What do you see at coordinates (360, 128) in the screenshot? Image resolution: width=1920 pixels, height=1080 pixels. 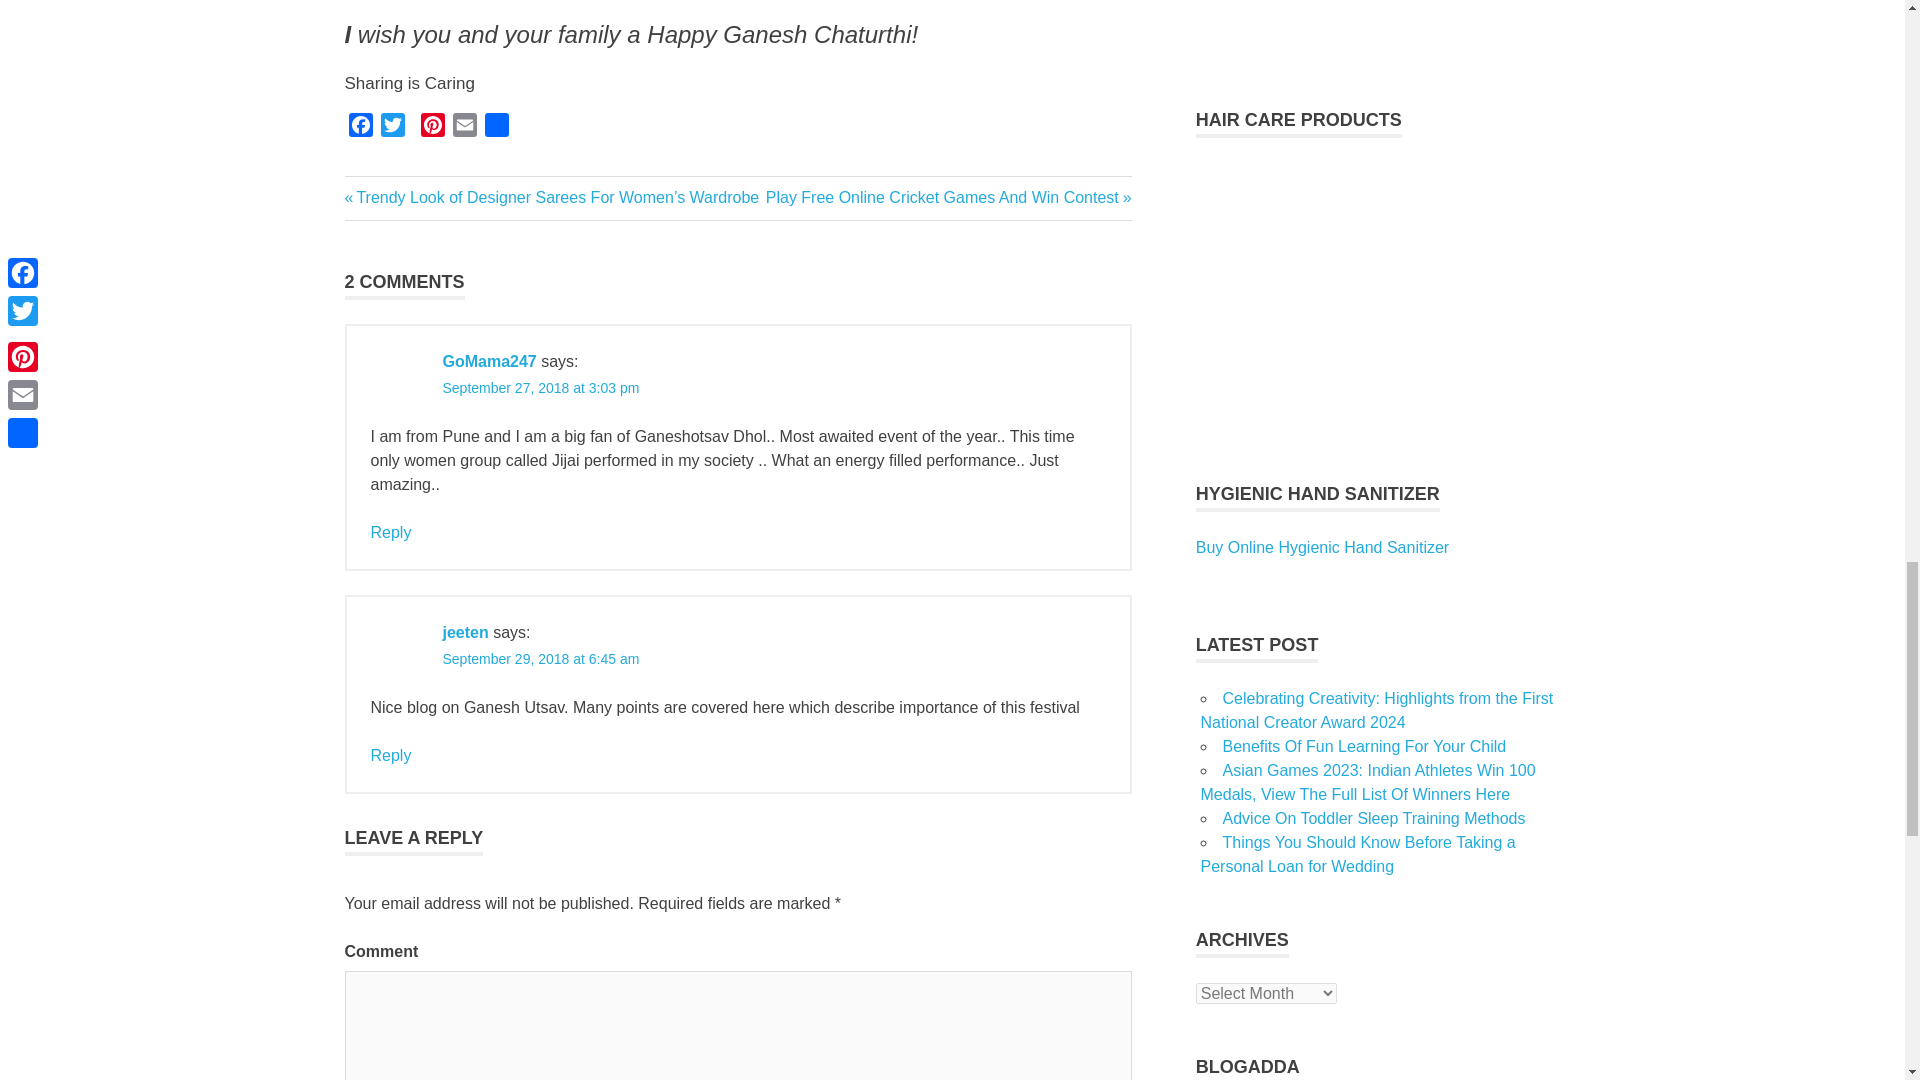 I see `Facebook` at bounding box center [360, 128].